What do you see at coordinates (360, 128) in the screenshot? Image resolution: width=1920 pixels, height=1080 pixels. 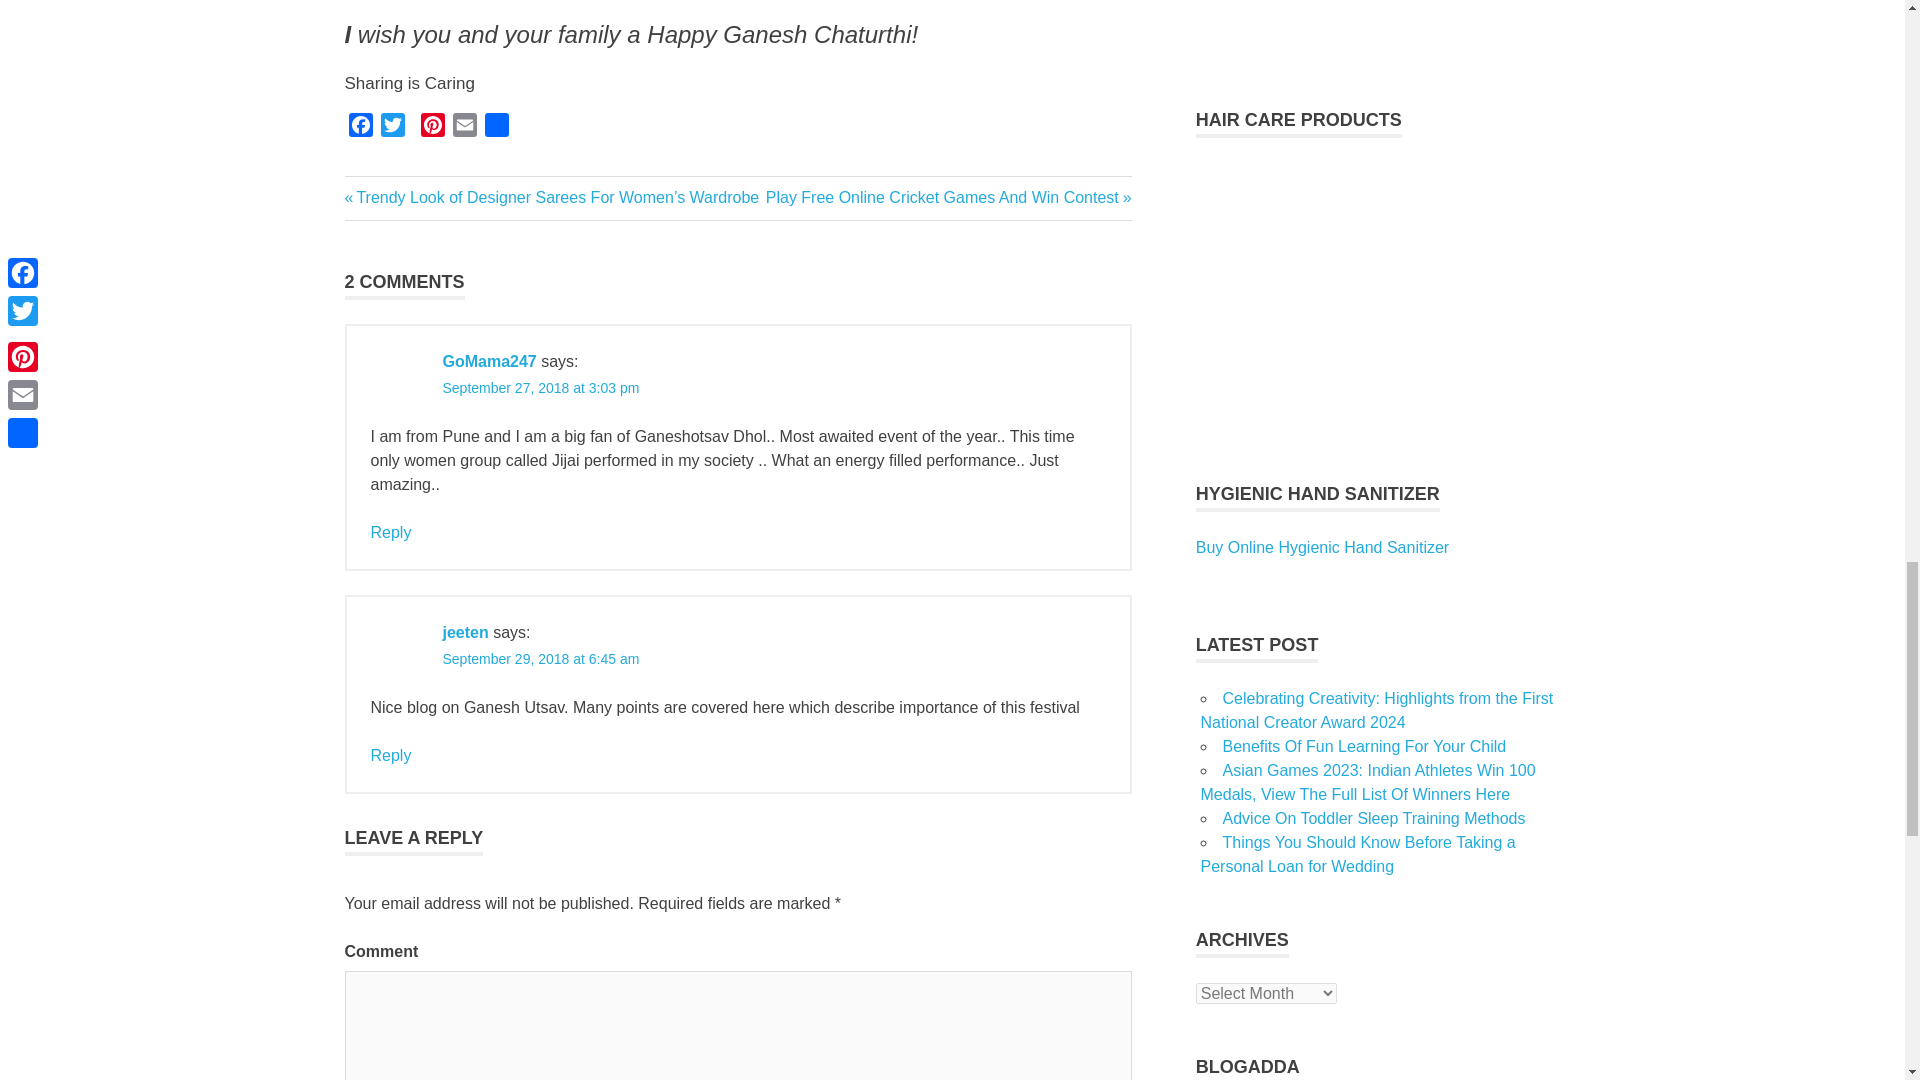 I see `Facebook` at bounding box center [360, 128].